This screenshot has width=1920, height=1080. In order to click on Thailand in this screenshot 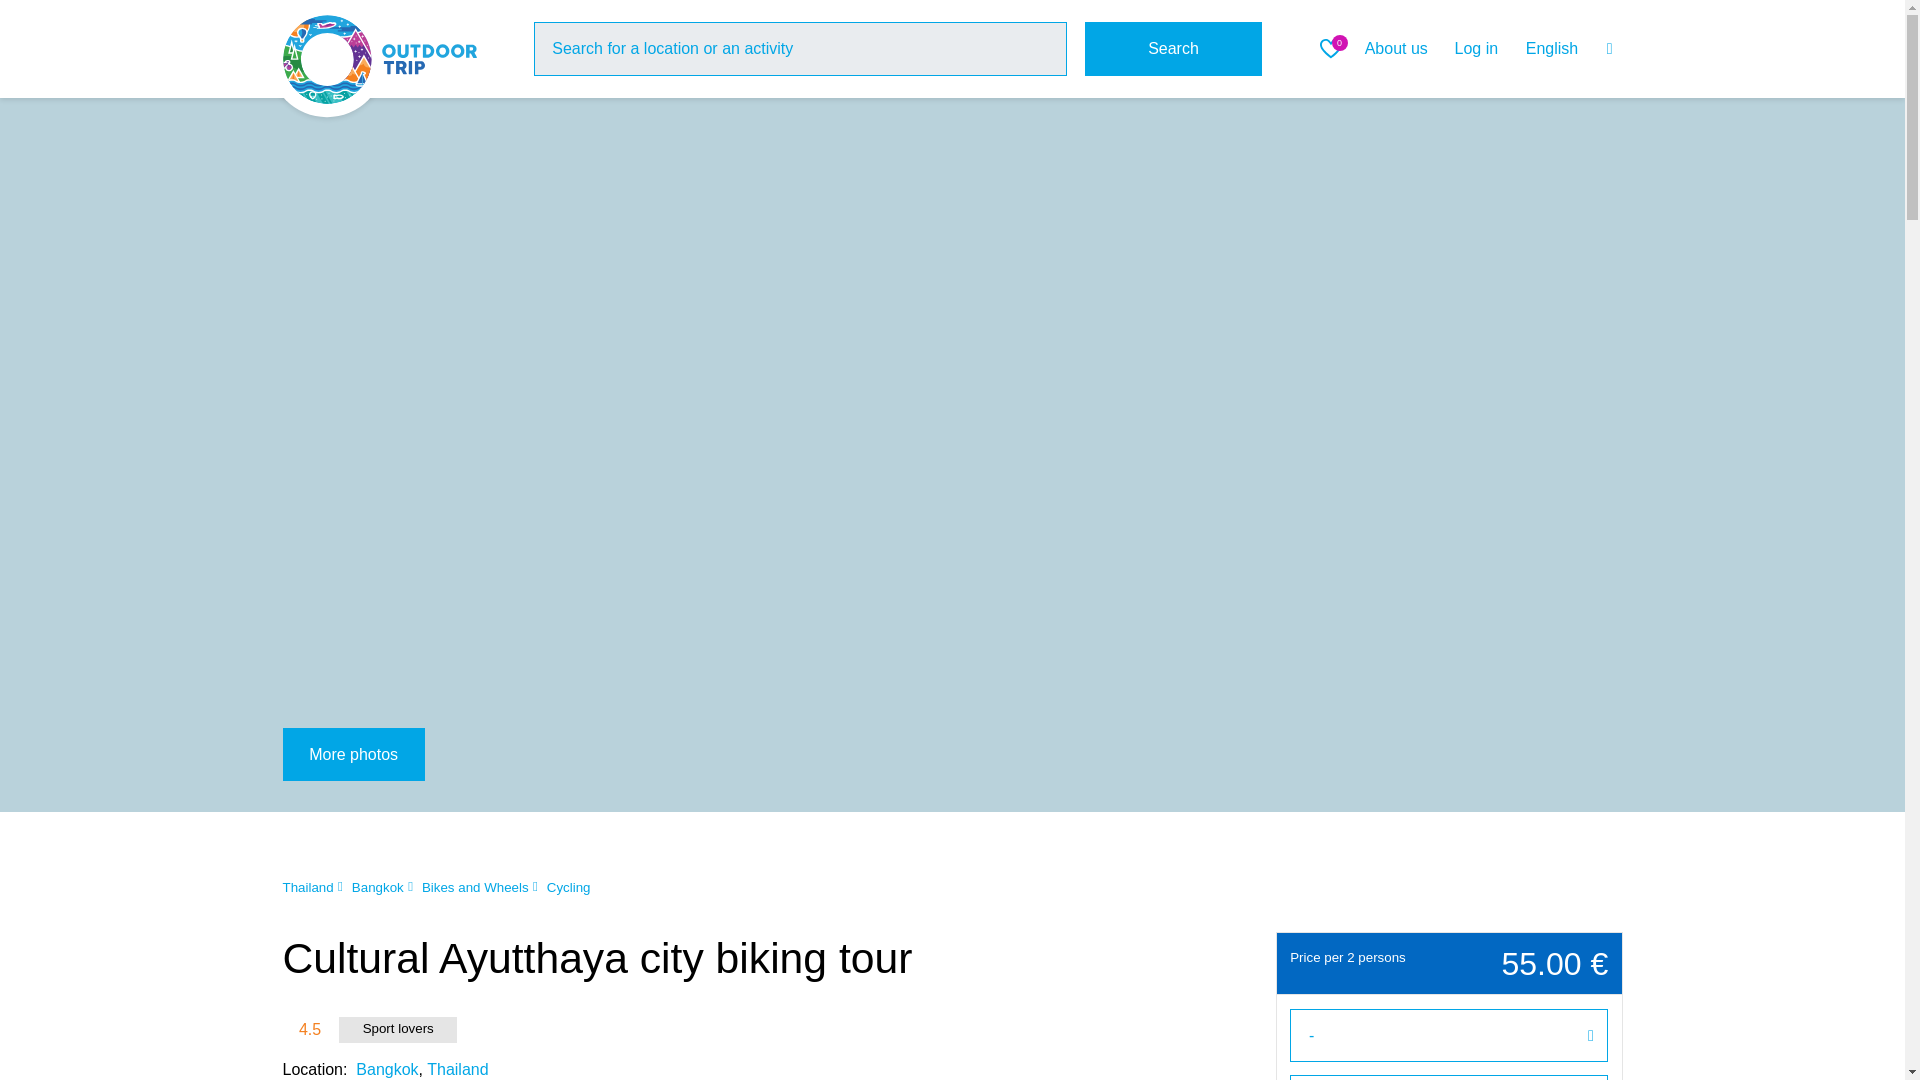, I will do `click(456, 1068)`.